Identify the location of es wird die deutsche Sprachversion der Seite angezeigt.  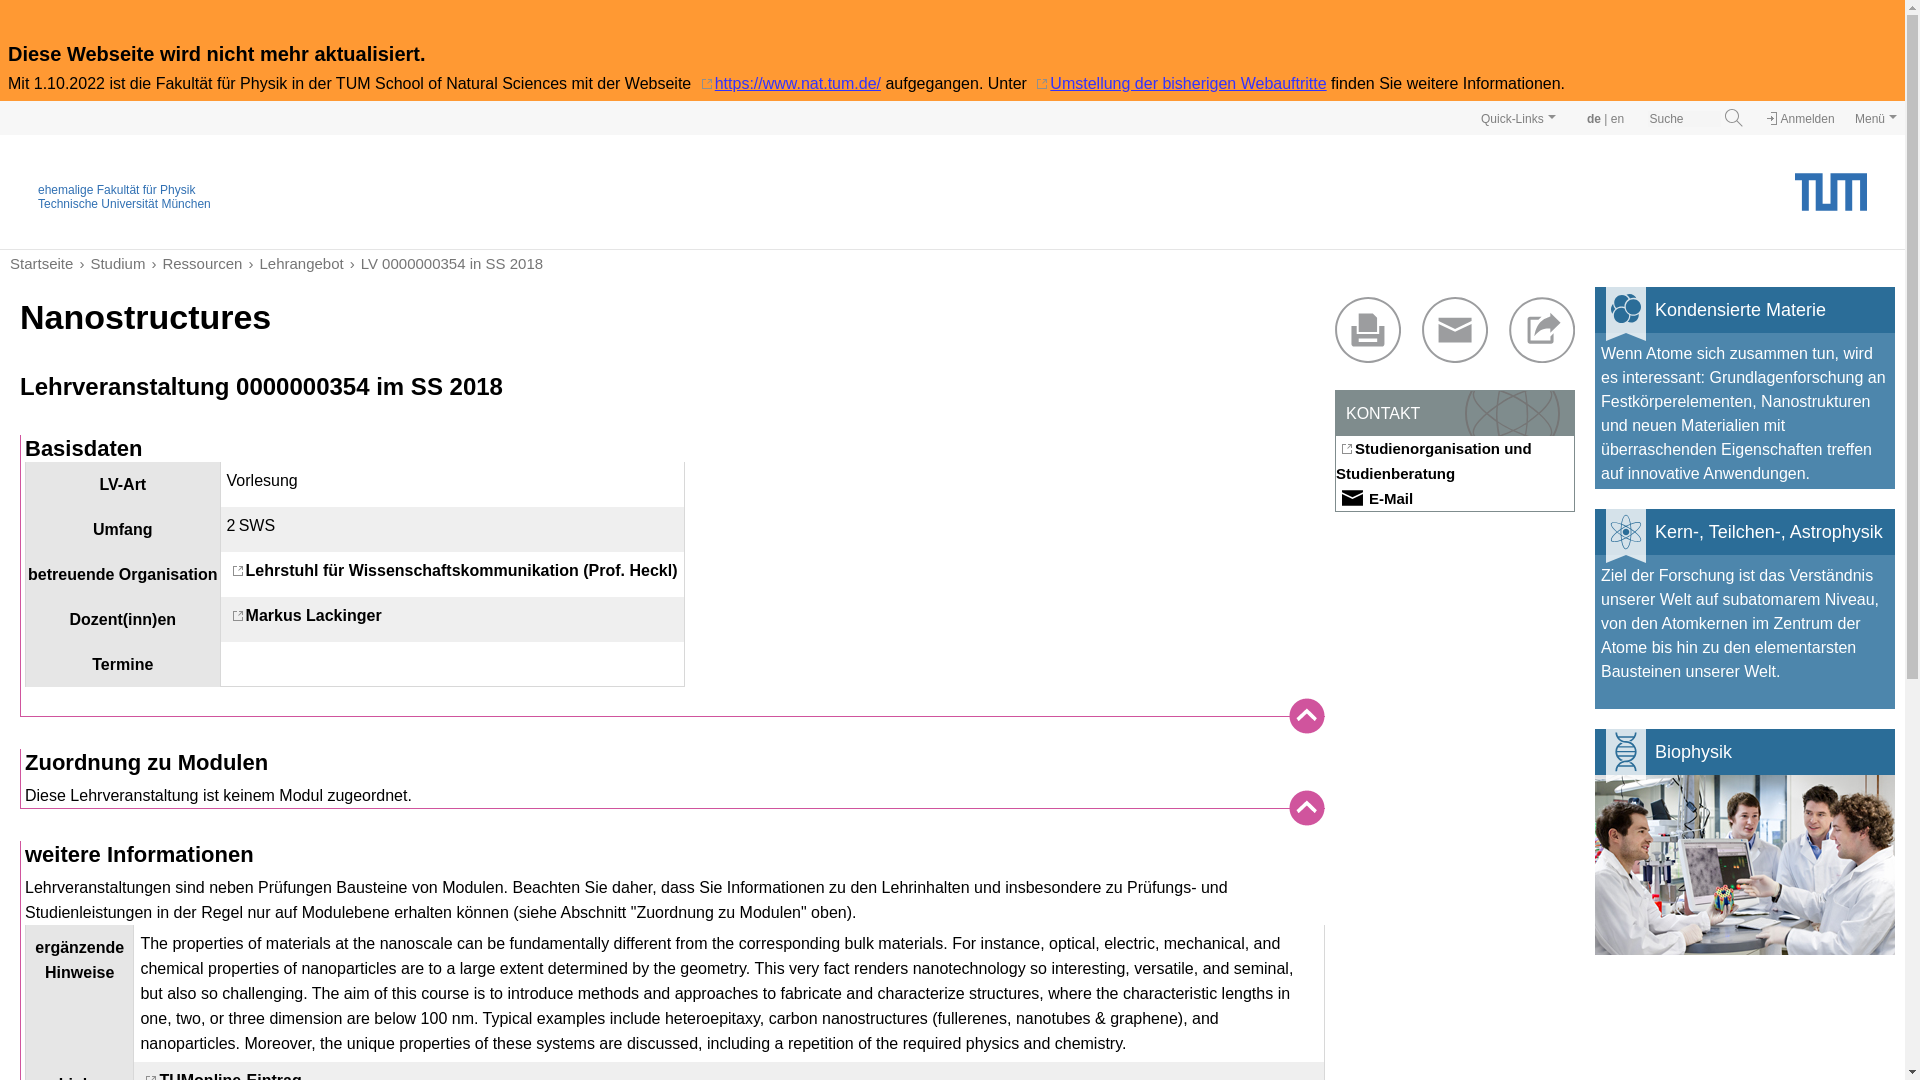
(1594, 119).